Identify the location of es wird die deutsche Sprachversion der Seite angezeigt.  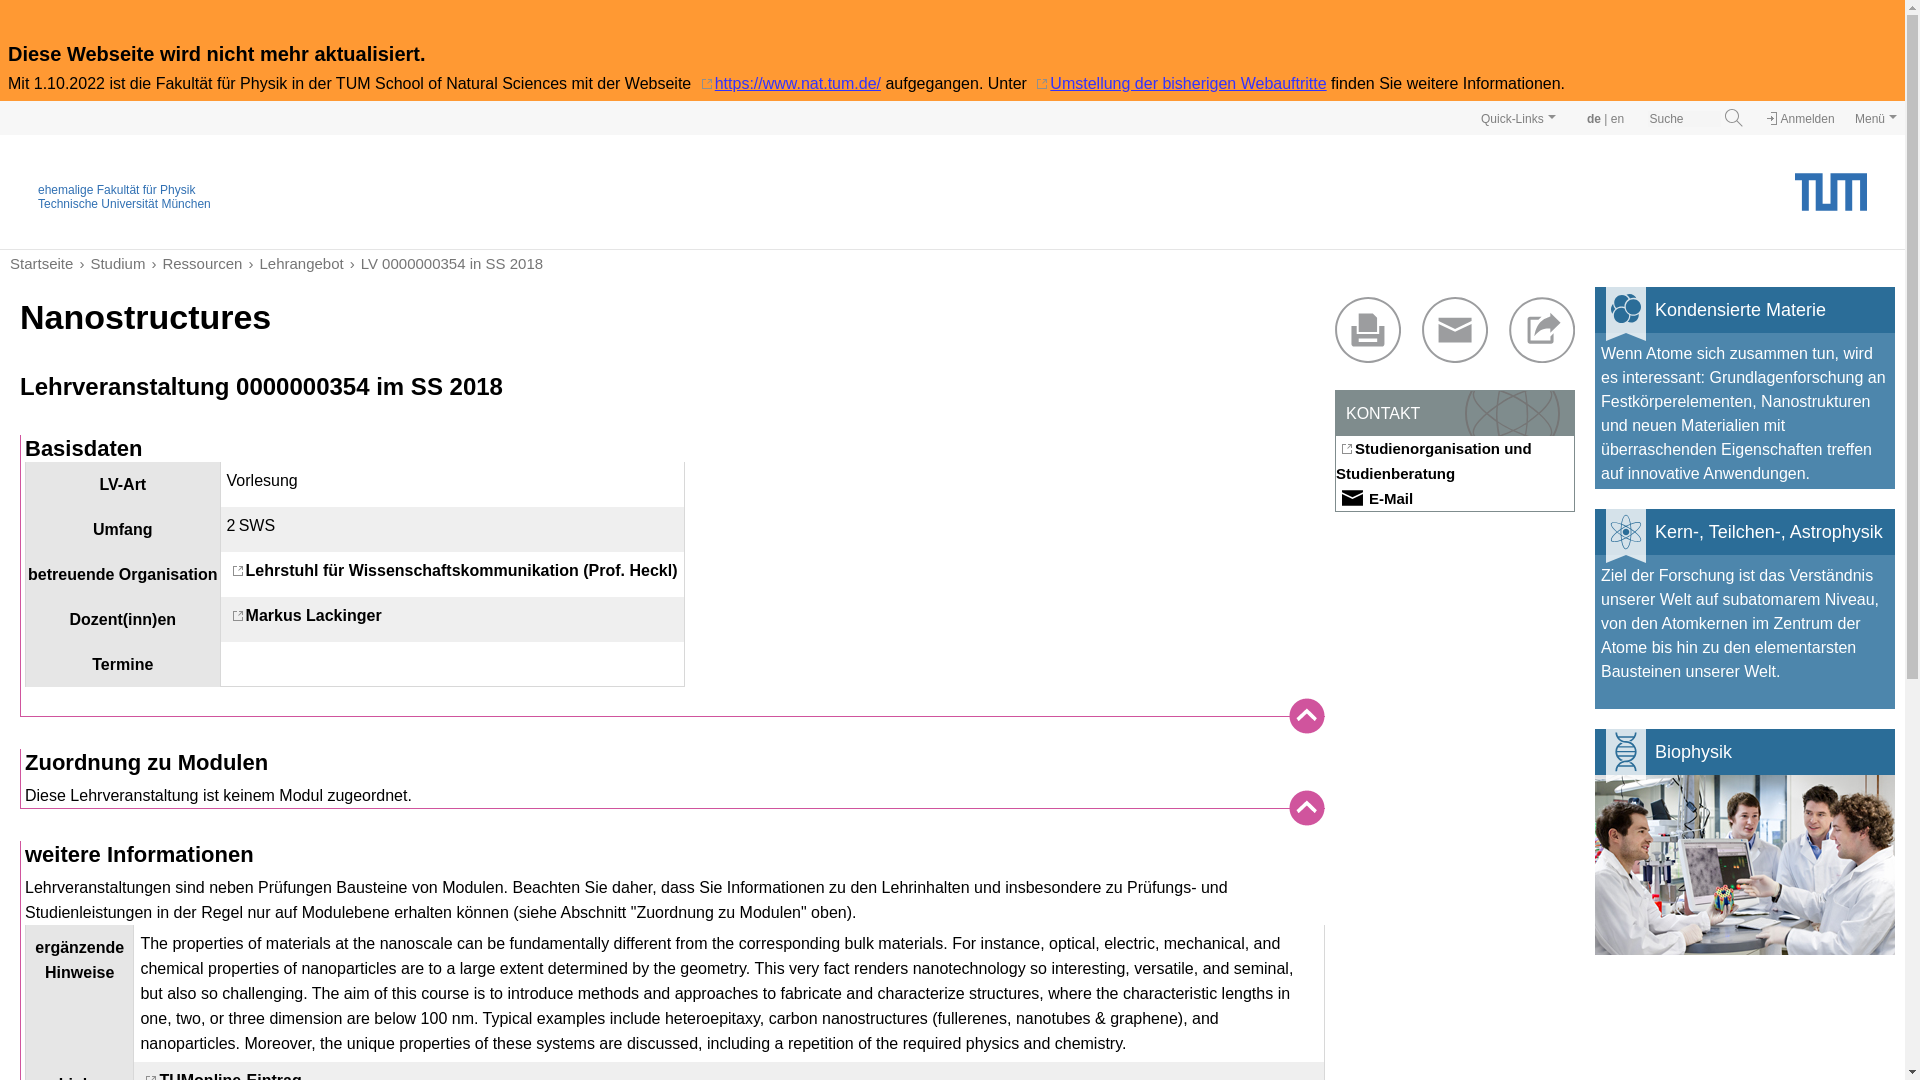
(1594, 119).